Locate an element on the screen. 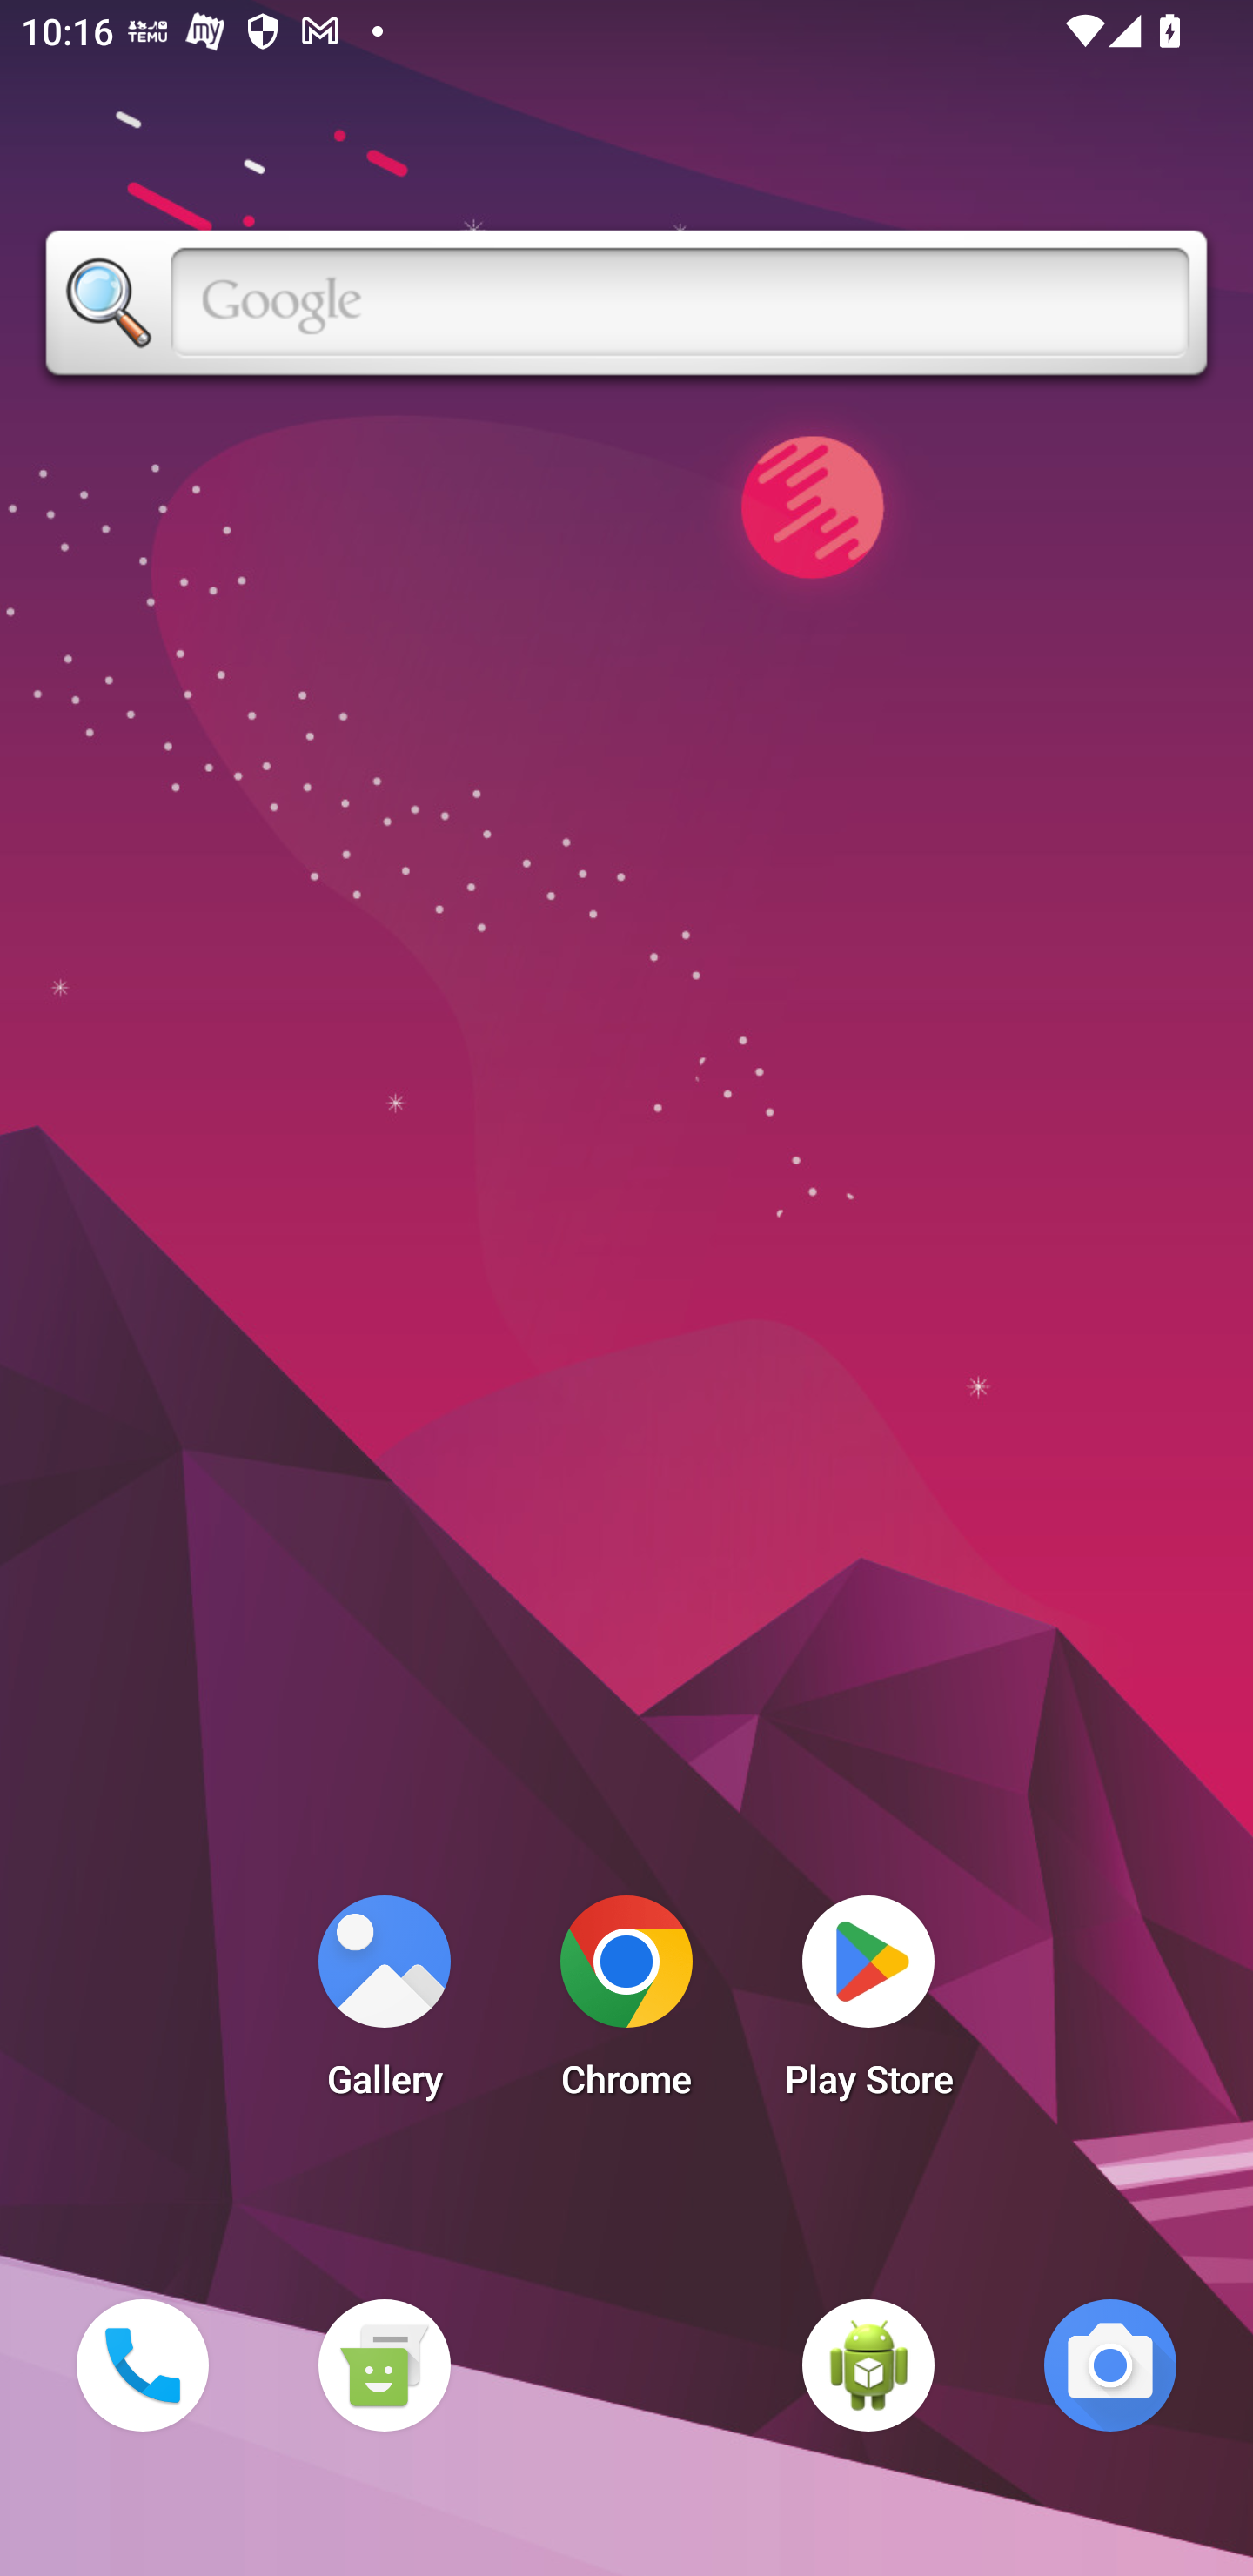 Image resolution: width=1253 pixels, height=2576 pixels. Messaging is located at coordinates (384, 2365).